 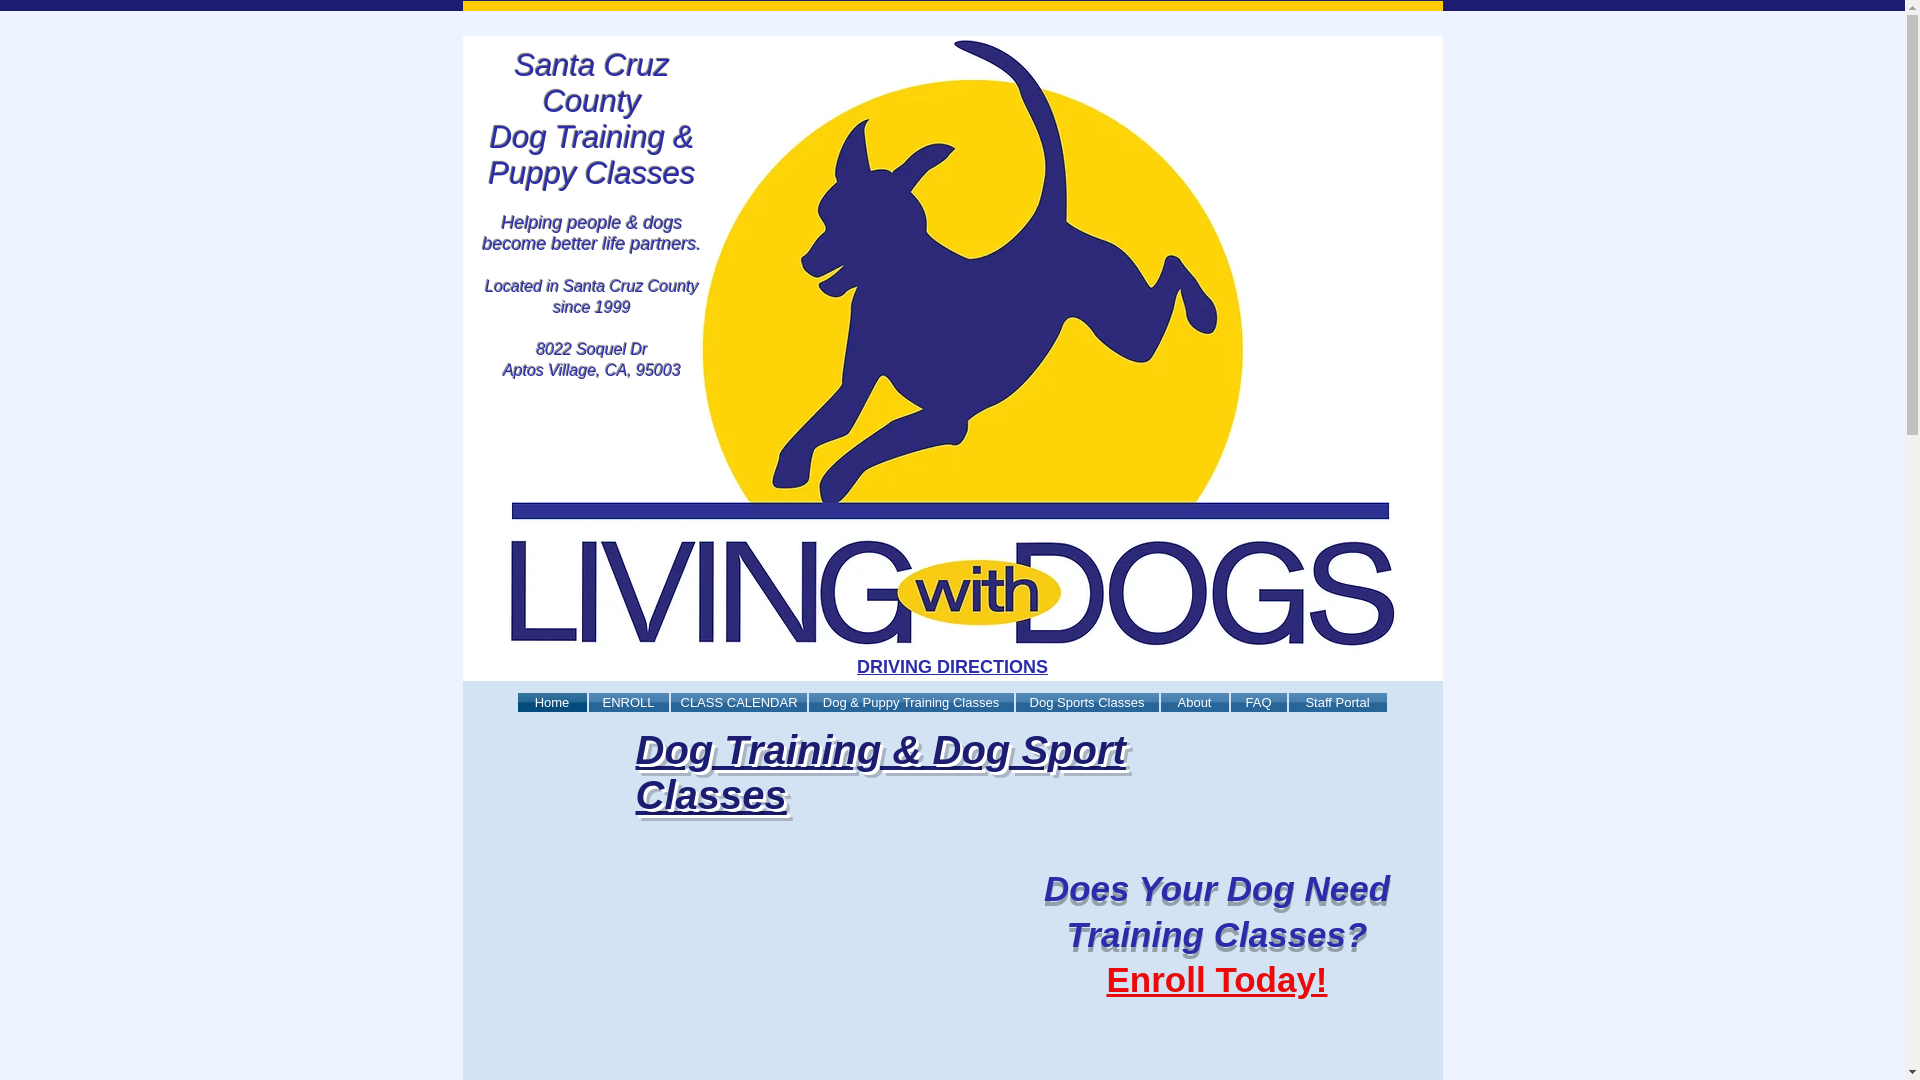 What do you see at coordinates (739, 702) in the screenshot?
I see `CLASS CALENDAR` at bounding box center [739, 702].